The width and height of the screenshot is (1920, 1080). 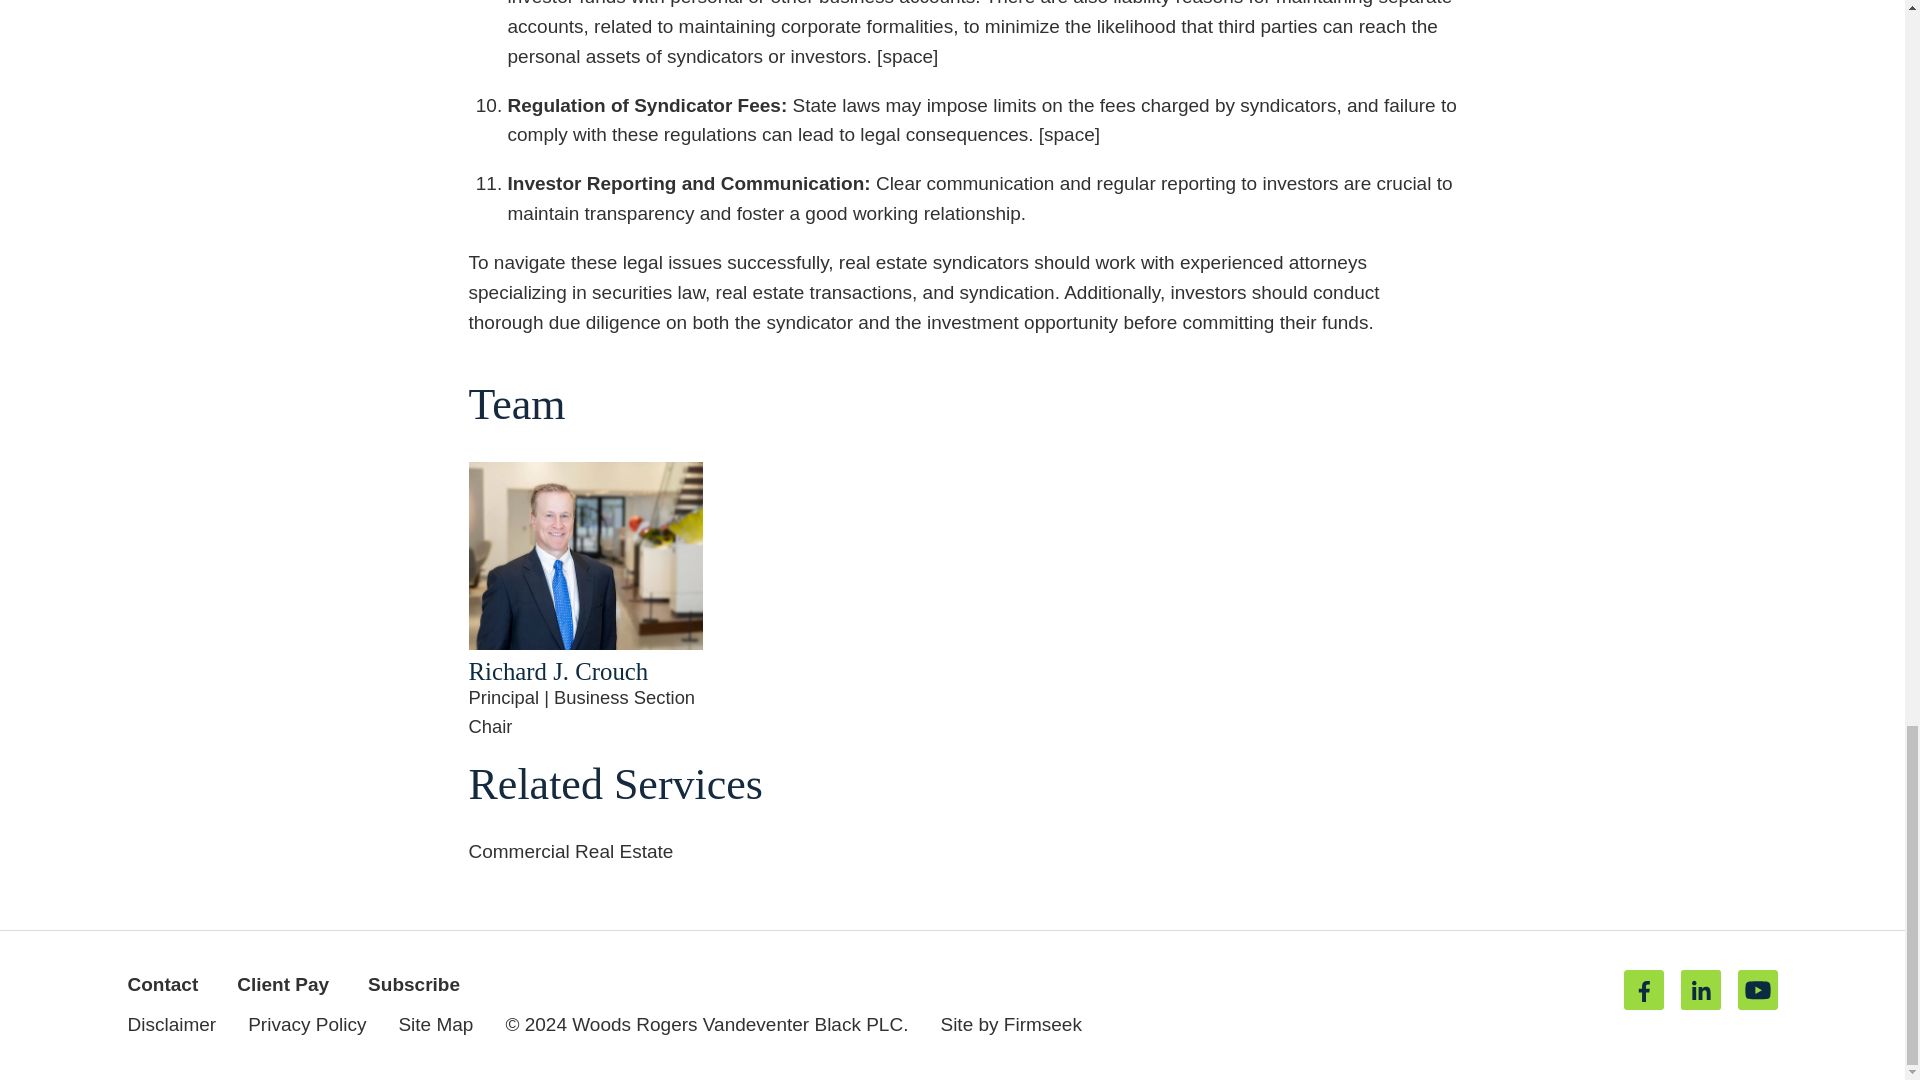 What do you see at coordinates (888, 947) in the screenshot?
I see `Jump to Page` at bounding box center [888, 947].